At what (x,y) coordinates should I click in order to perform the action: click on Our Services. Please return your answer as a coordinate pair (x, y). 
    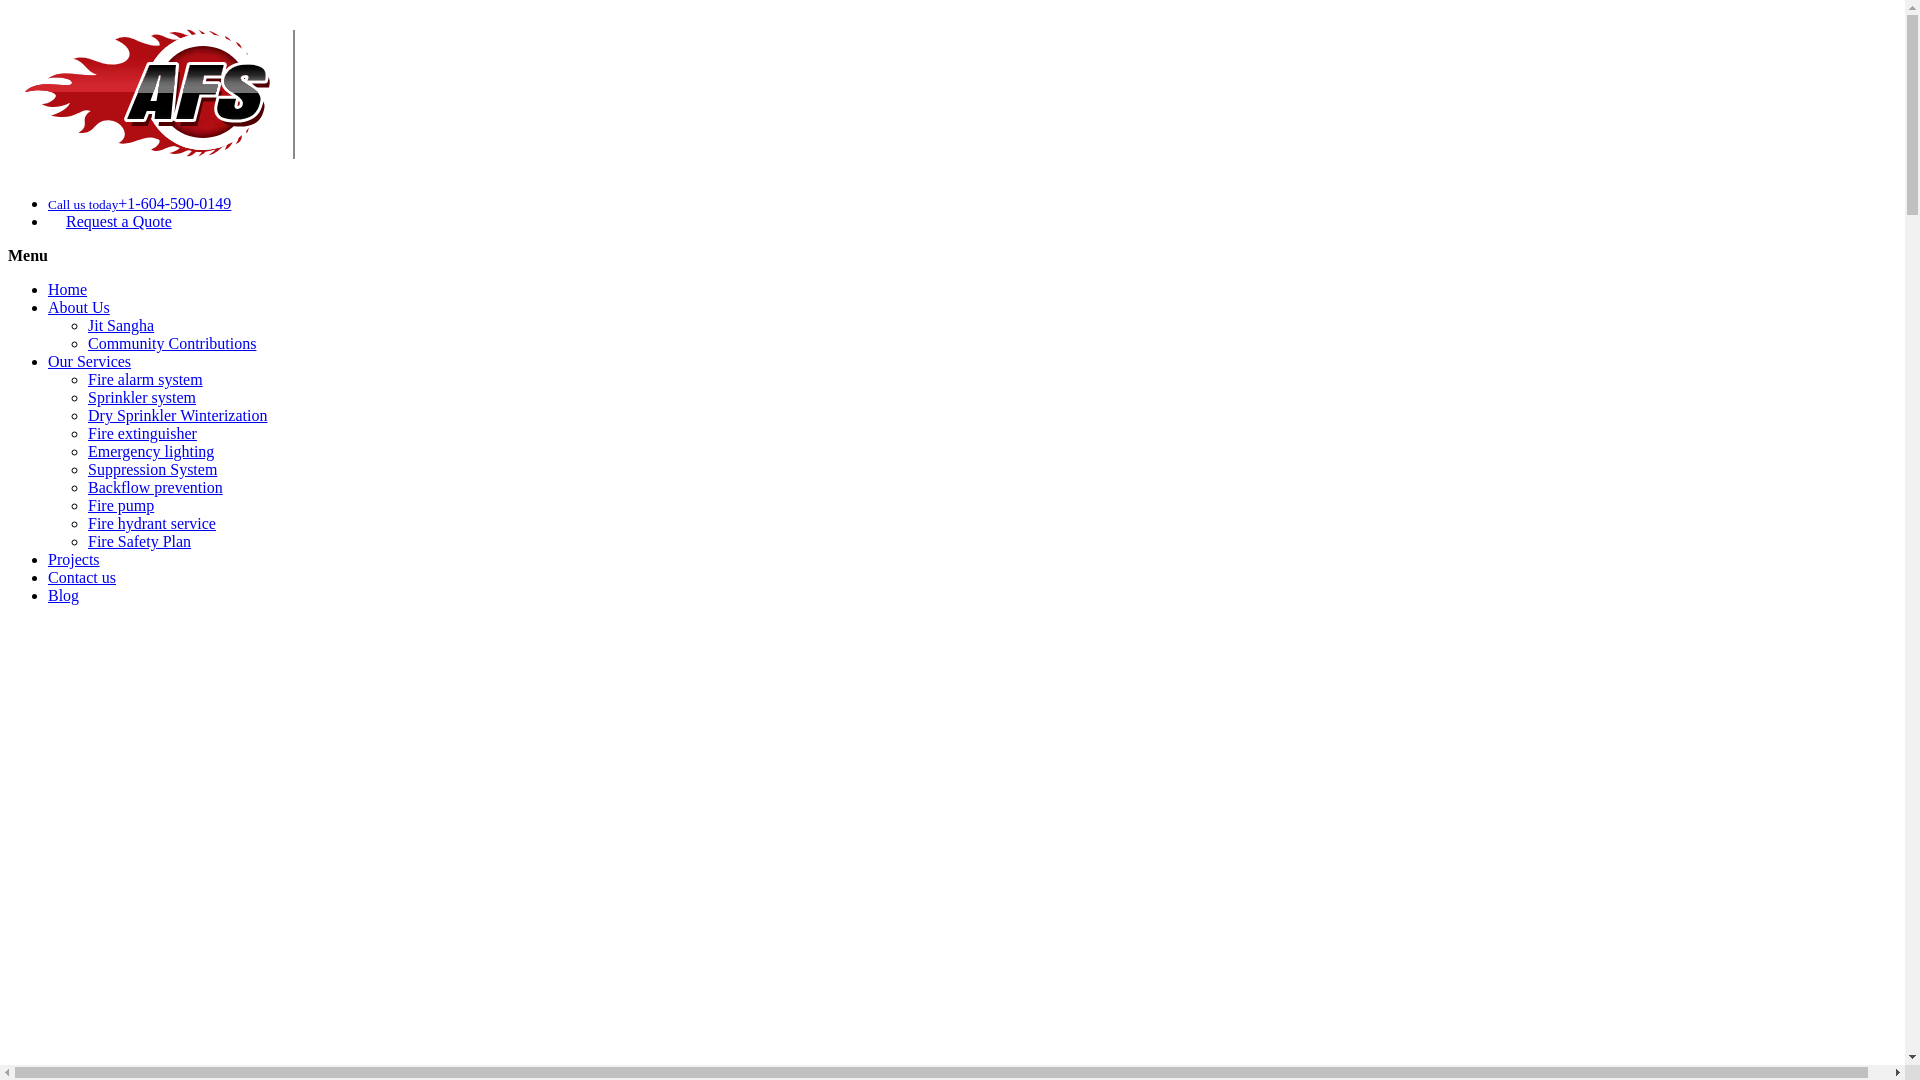
    Looking at the image, I should click on (90, 362).